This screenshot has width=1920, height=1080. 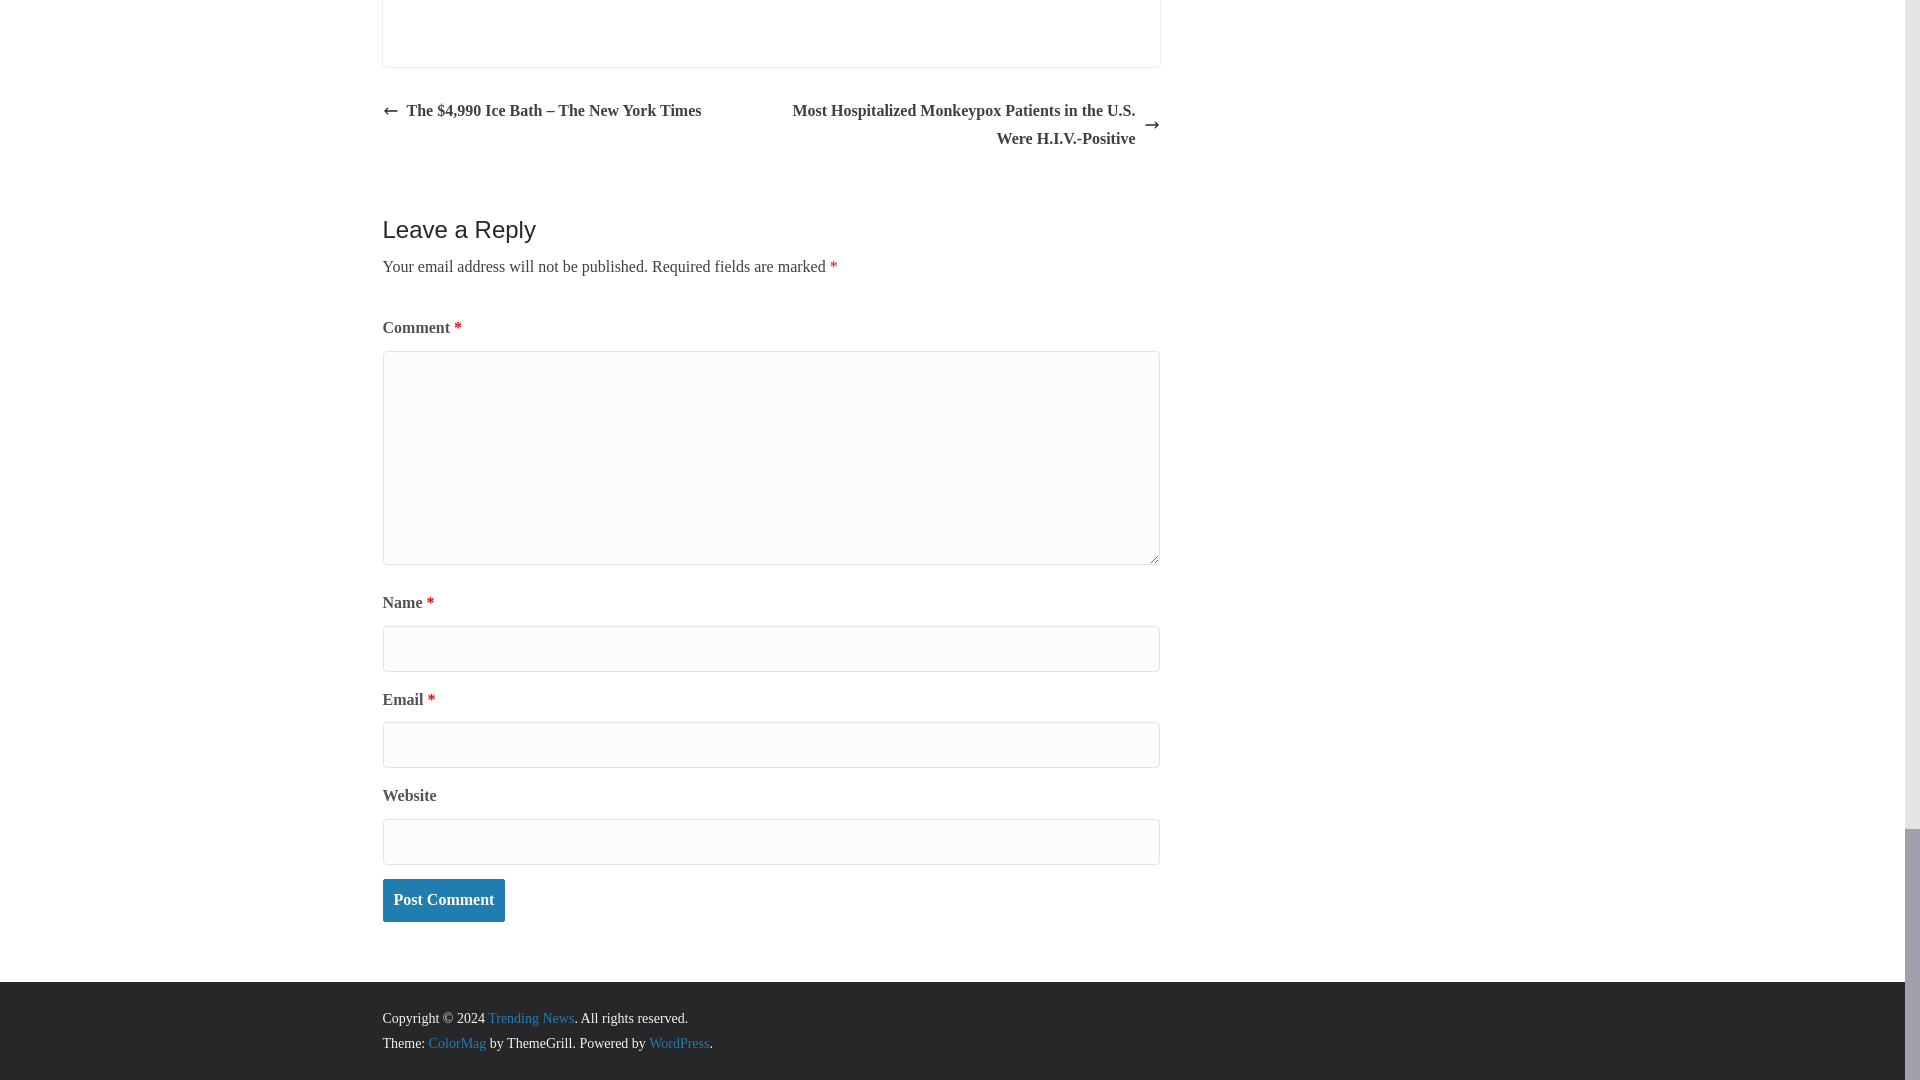 What do you see at coordinates (458, 1042) in the screenshot?
I see `ColorMag` at bounding box center [458, 1042].